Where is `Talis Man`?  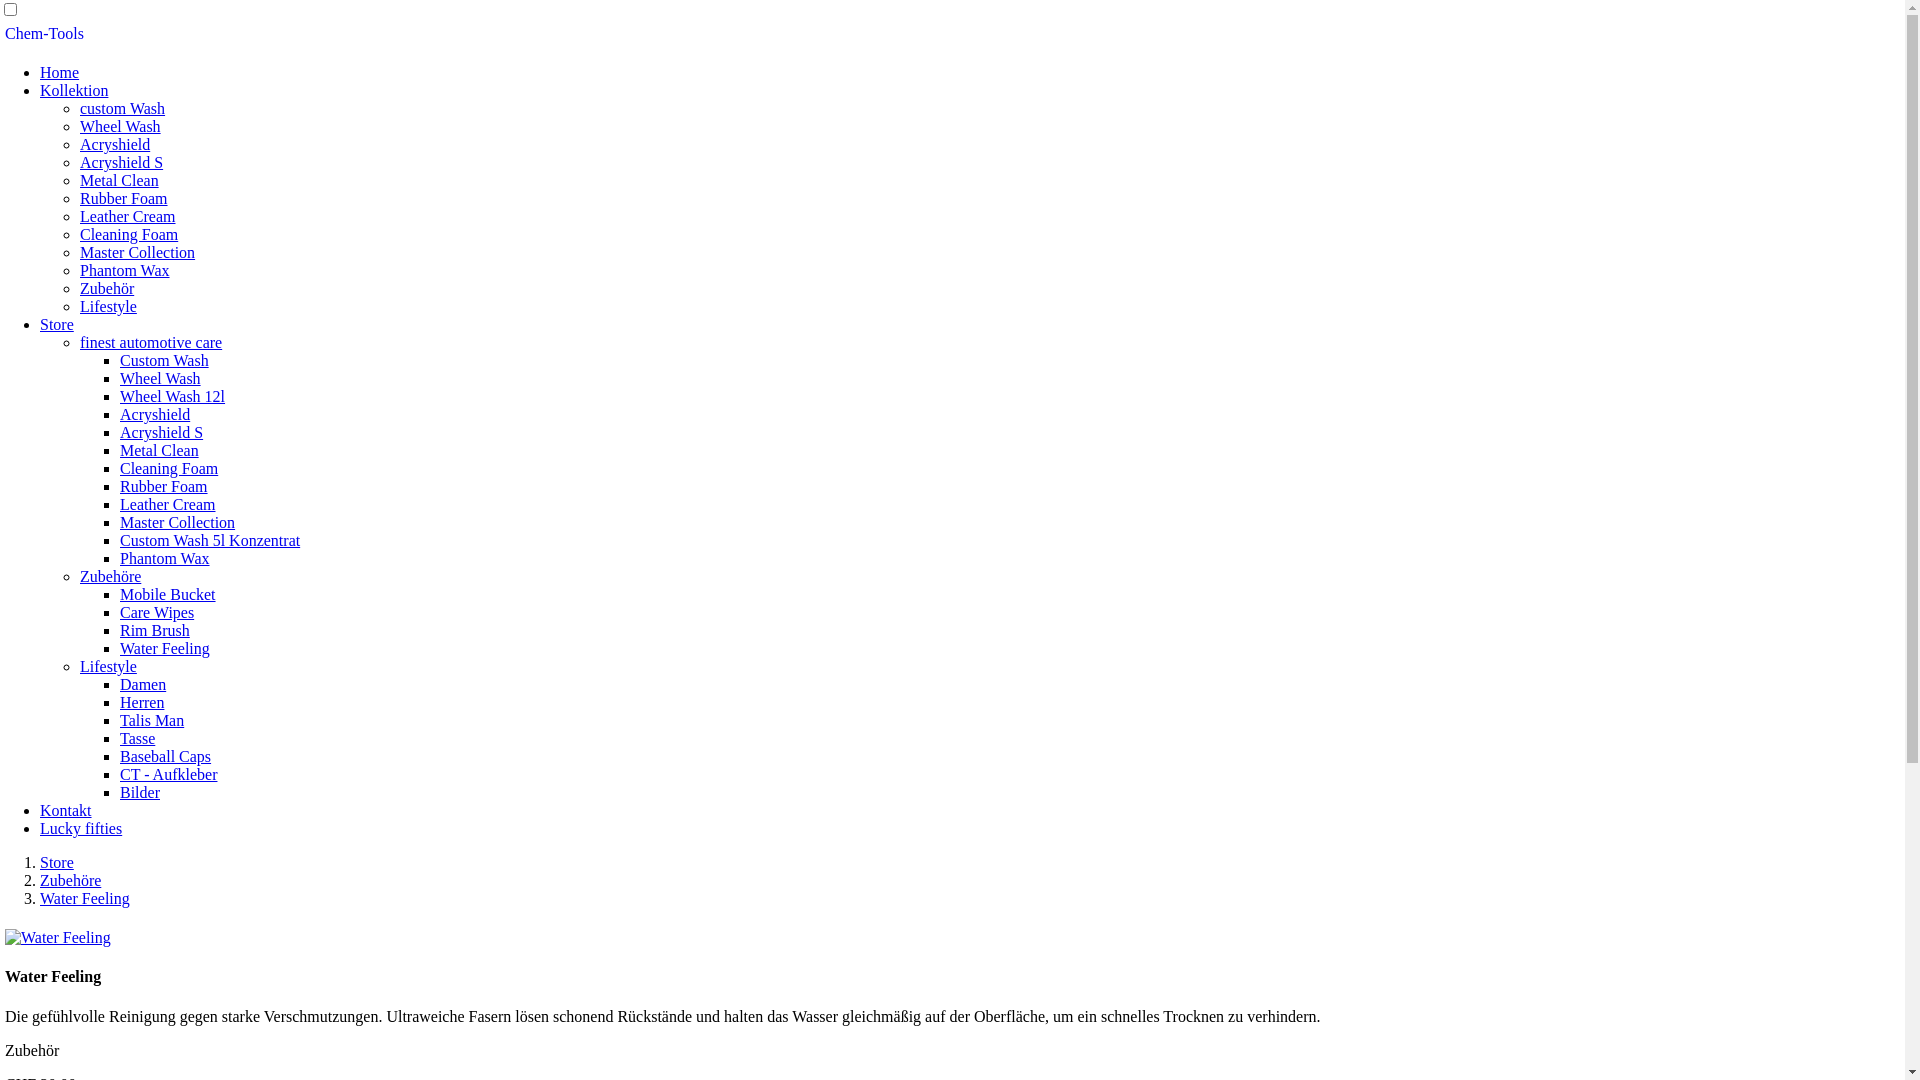
Talis Man is located at coordinates (152, 720).